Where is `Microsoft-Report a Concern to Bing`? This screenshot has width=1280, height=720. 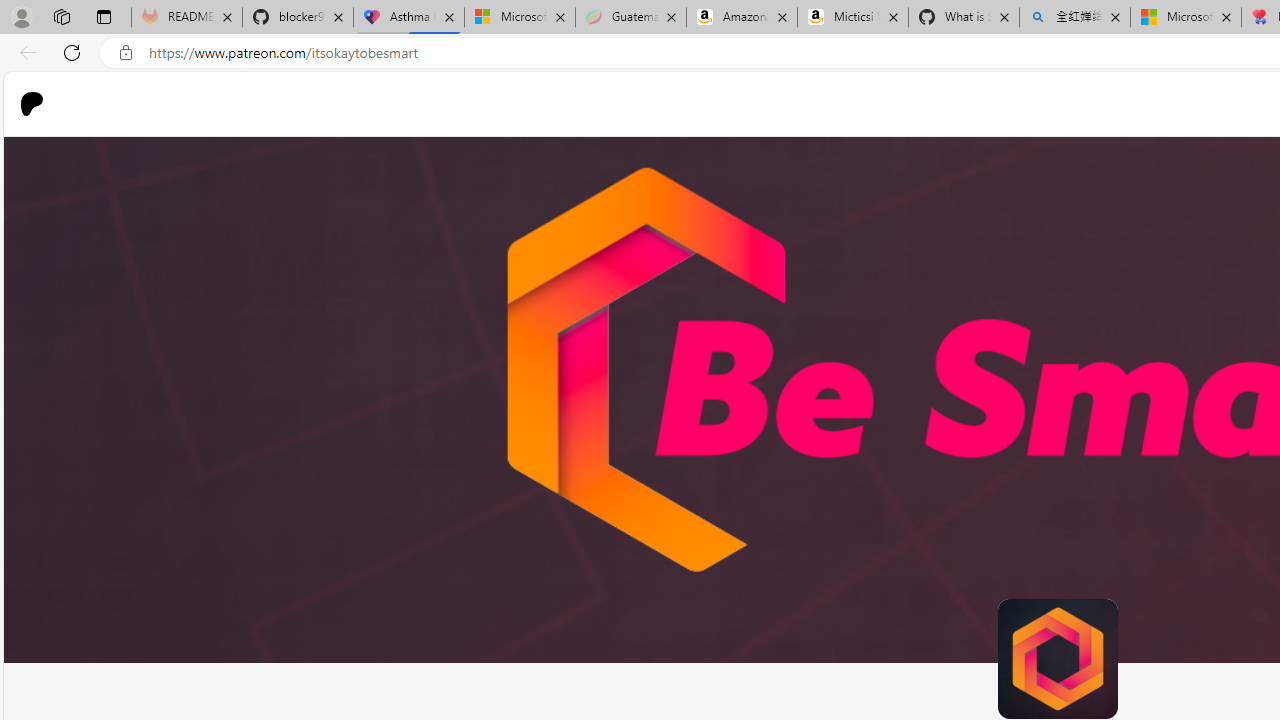 Microsoft-Report a Concern to Bing is located at coordinates (519, 18).